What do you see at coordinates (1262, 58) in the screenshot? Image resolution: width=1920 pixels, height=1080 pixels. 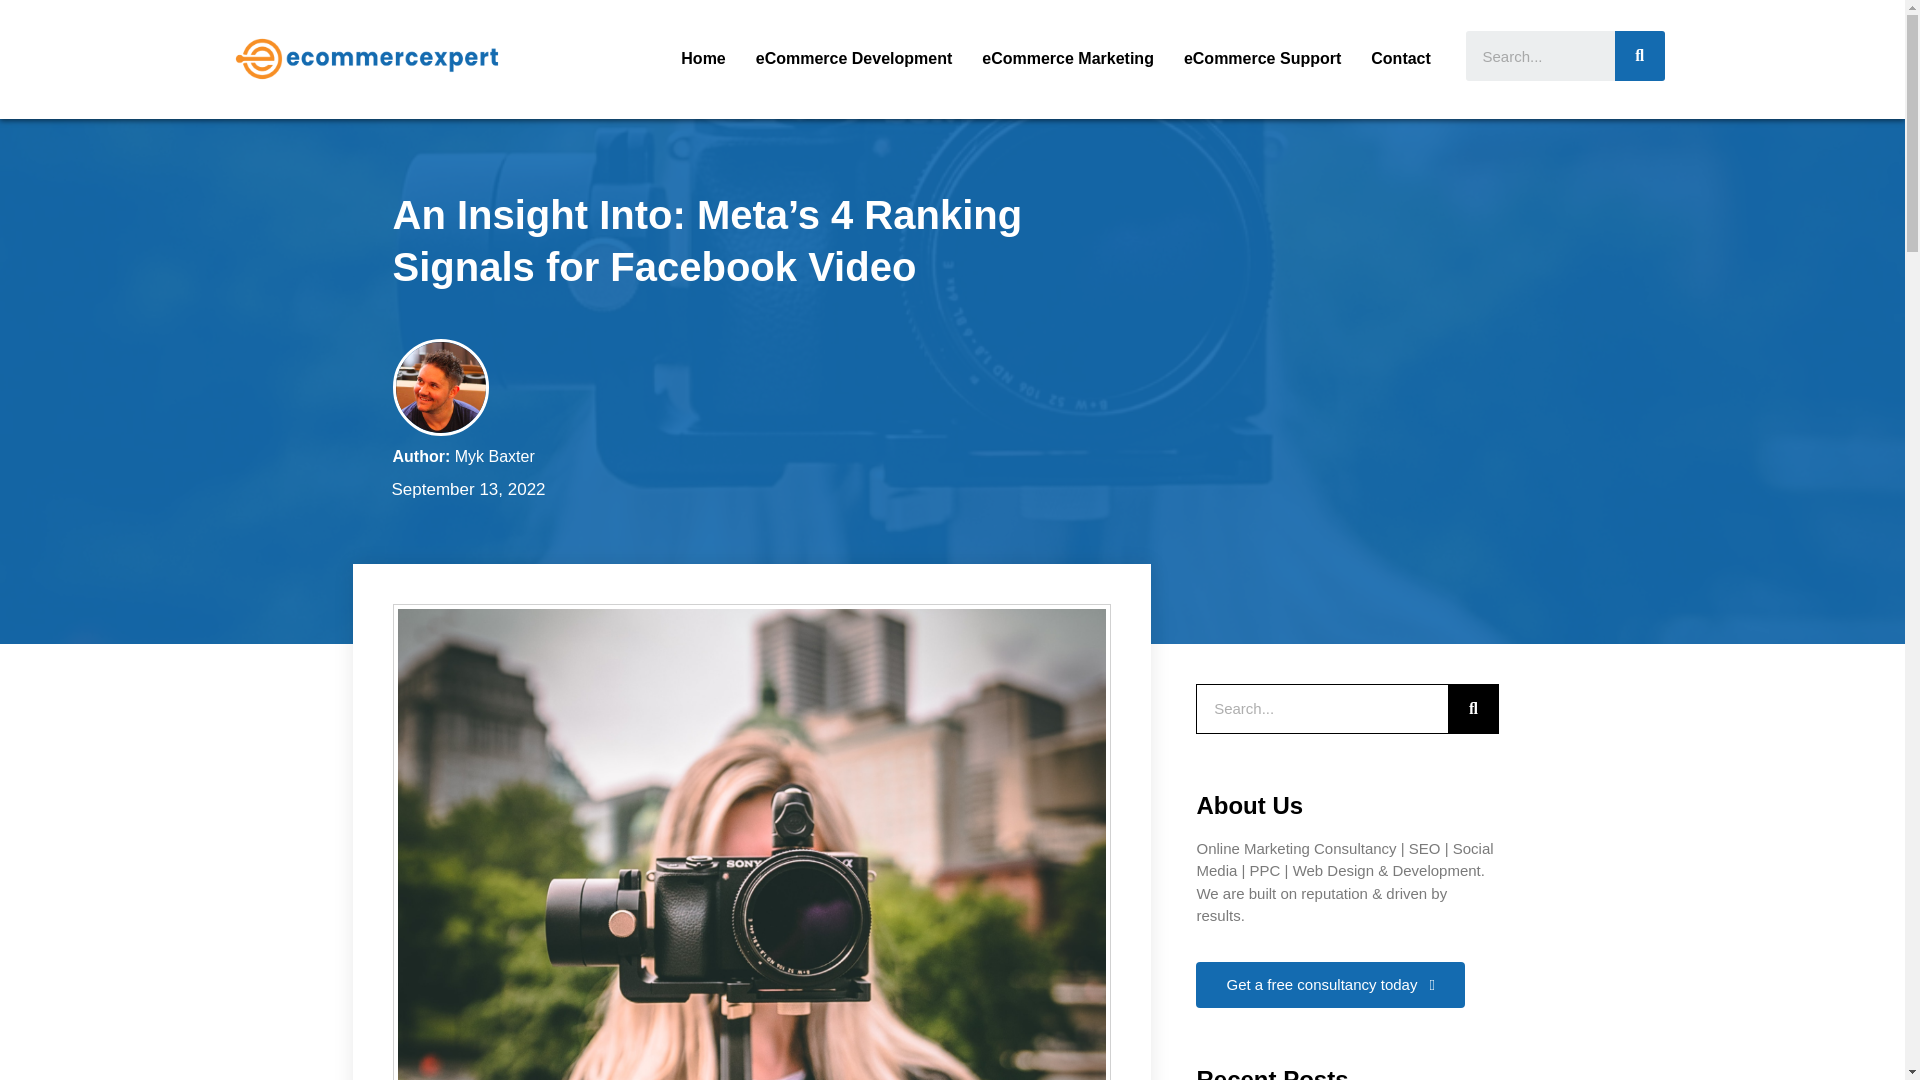 I see `eCommerce Support` at bounding box center [1262, 58].